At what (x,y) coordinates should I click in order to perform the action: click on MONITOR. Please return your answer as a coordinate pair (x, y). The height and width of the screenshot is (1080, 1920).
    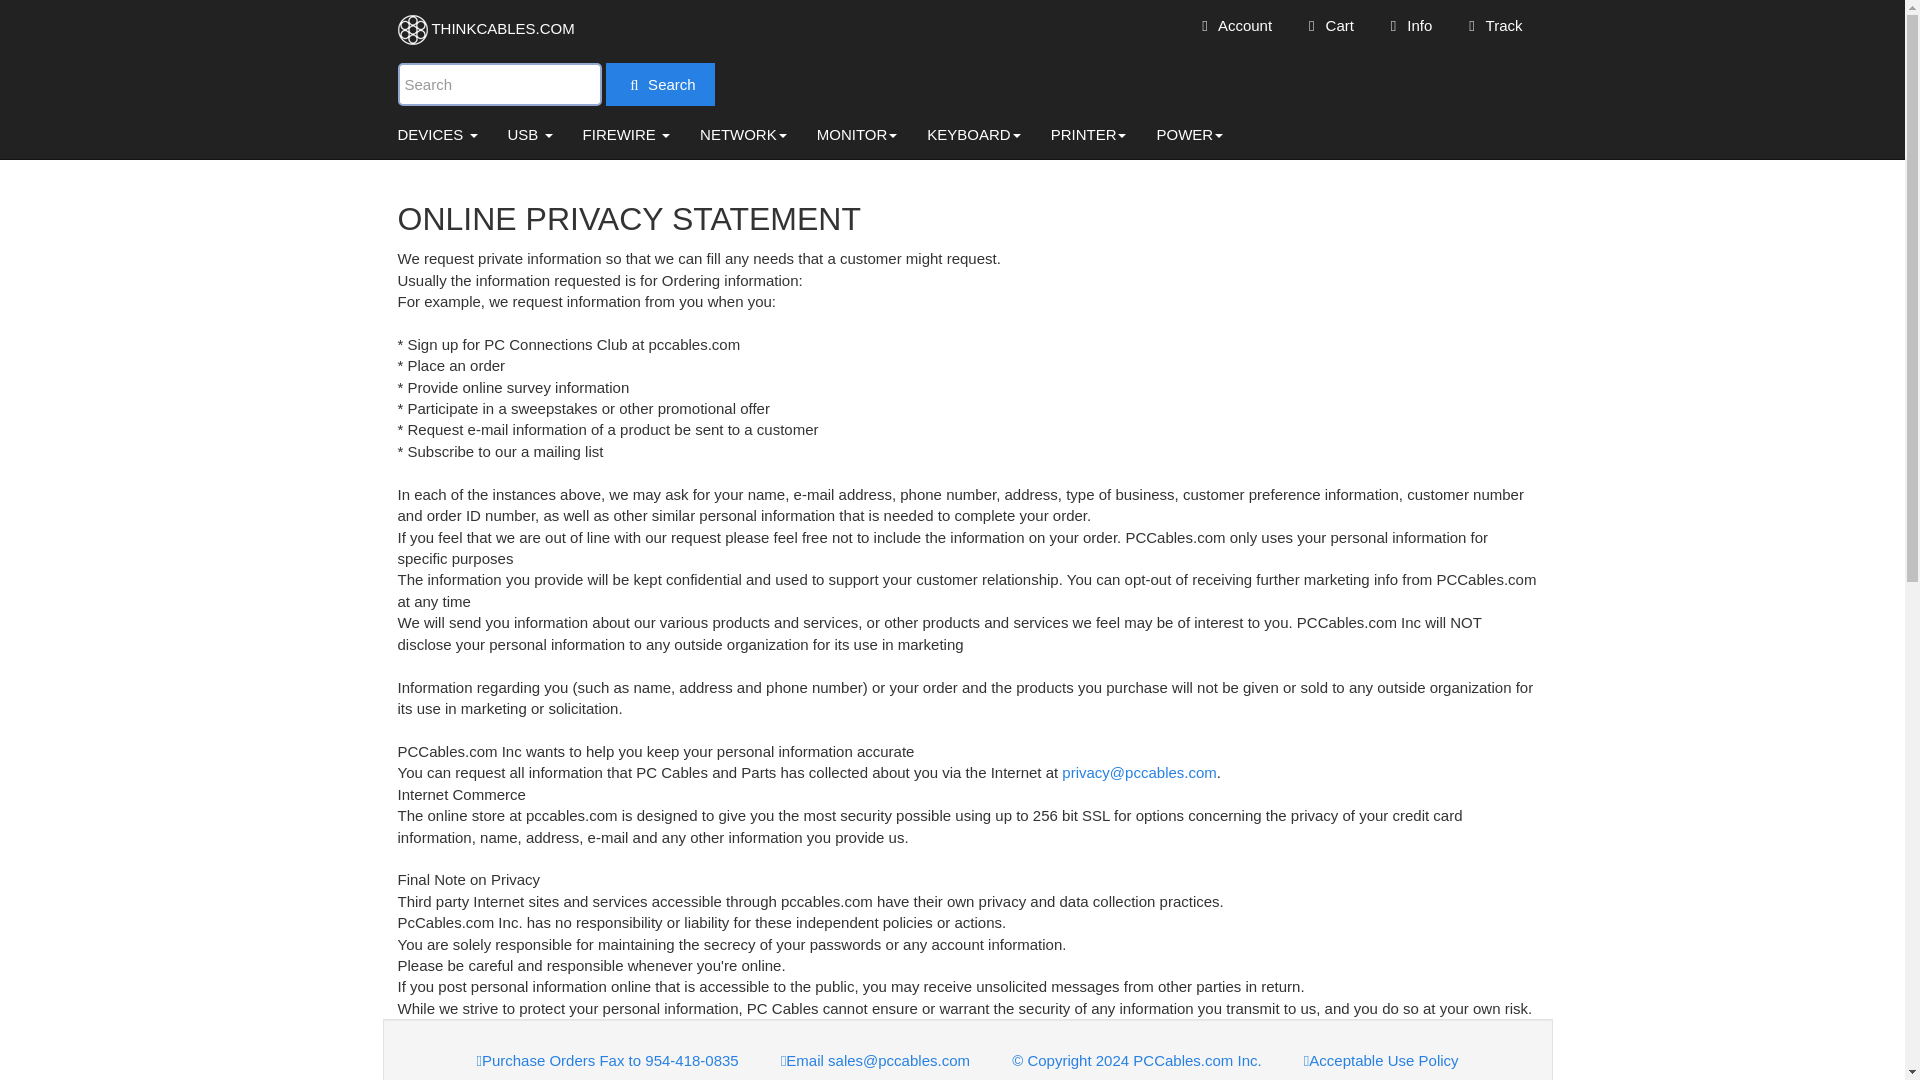
    Looking at the image, I should click on (858, 134).